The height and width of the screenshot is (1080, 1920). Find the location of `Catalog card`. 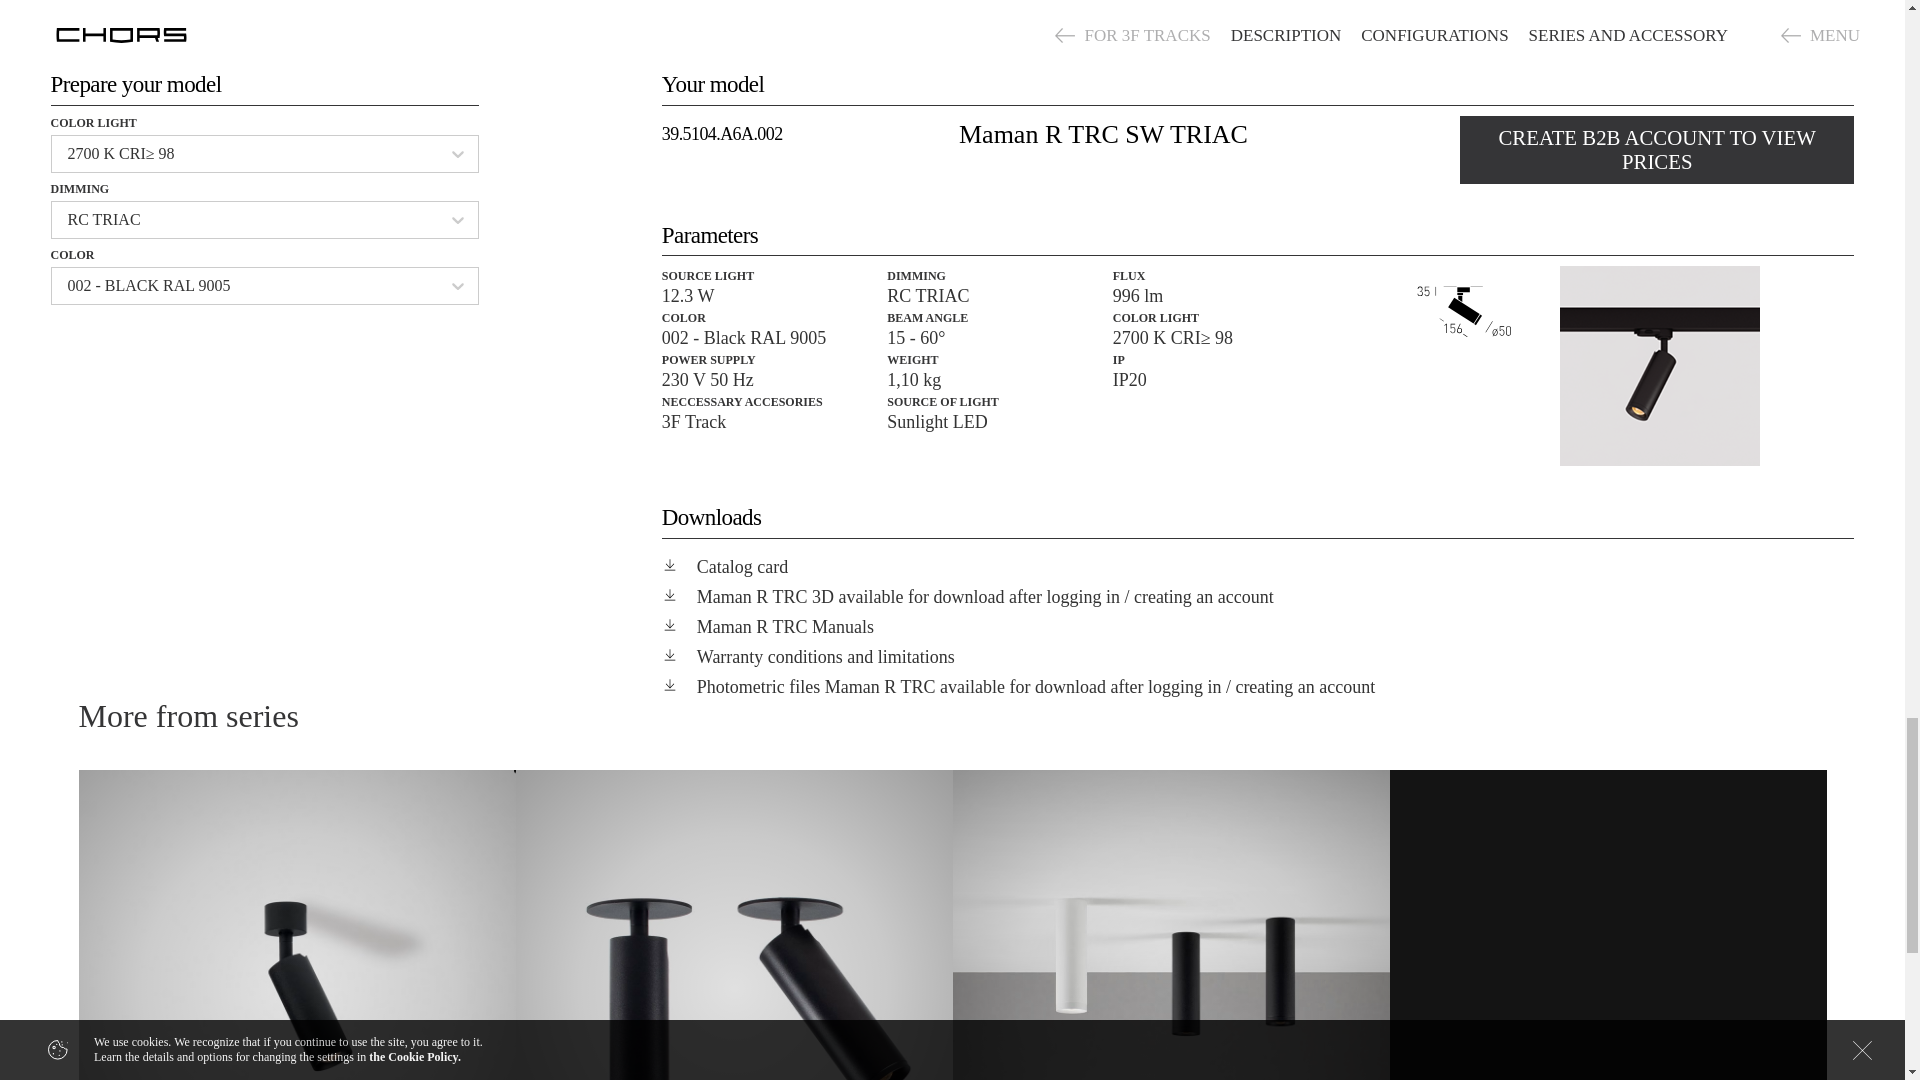

Catalog card is located at coordinates (1258, 566).